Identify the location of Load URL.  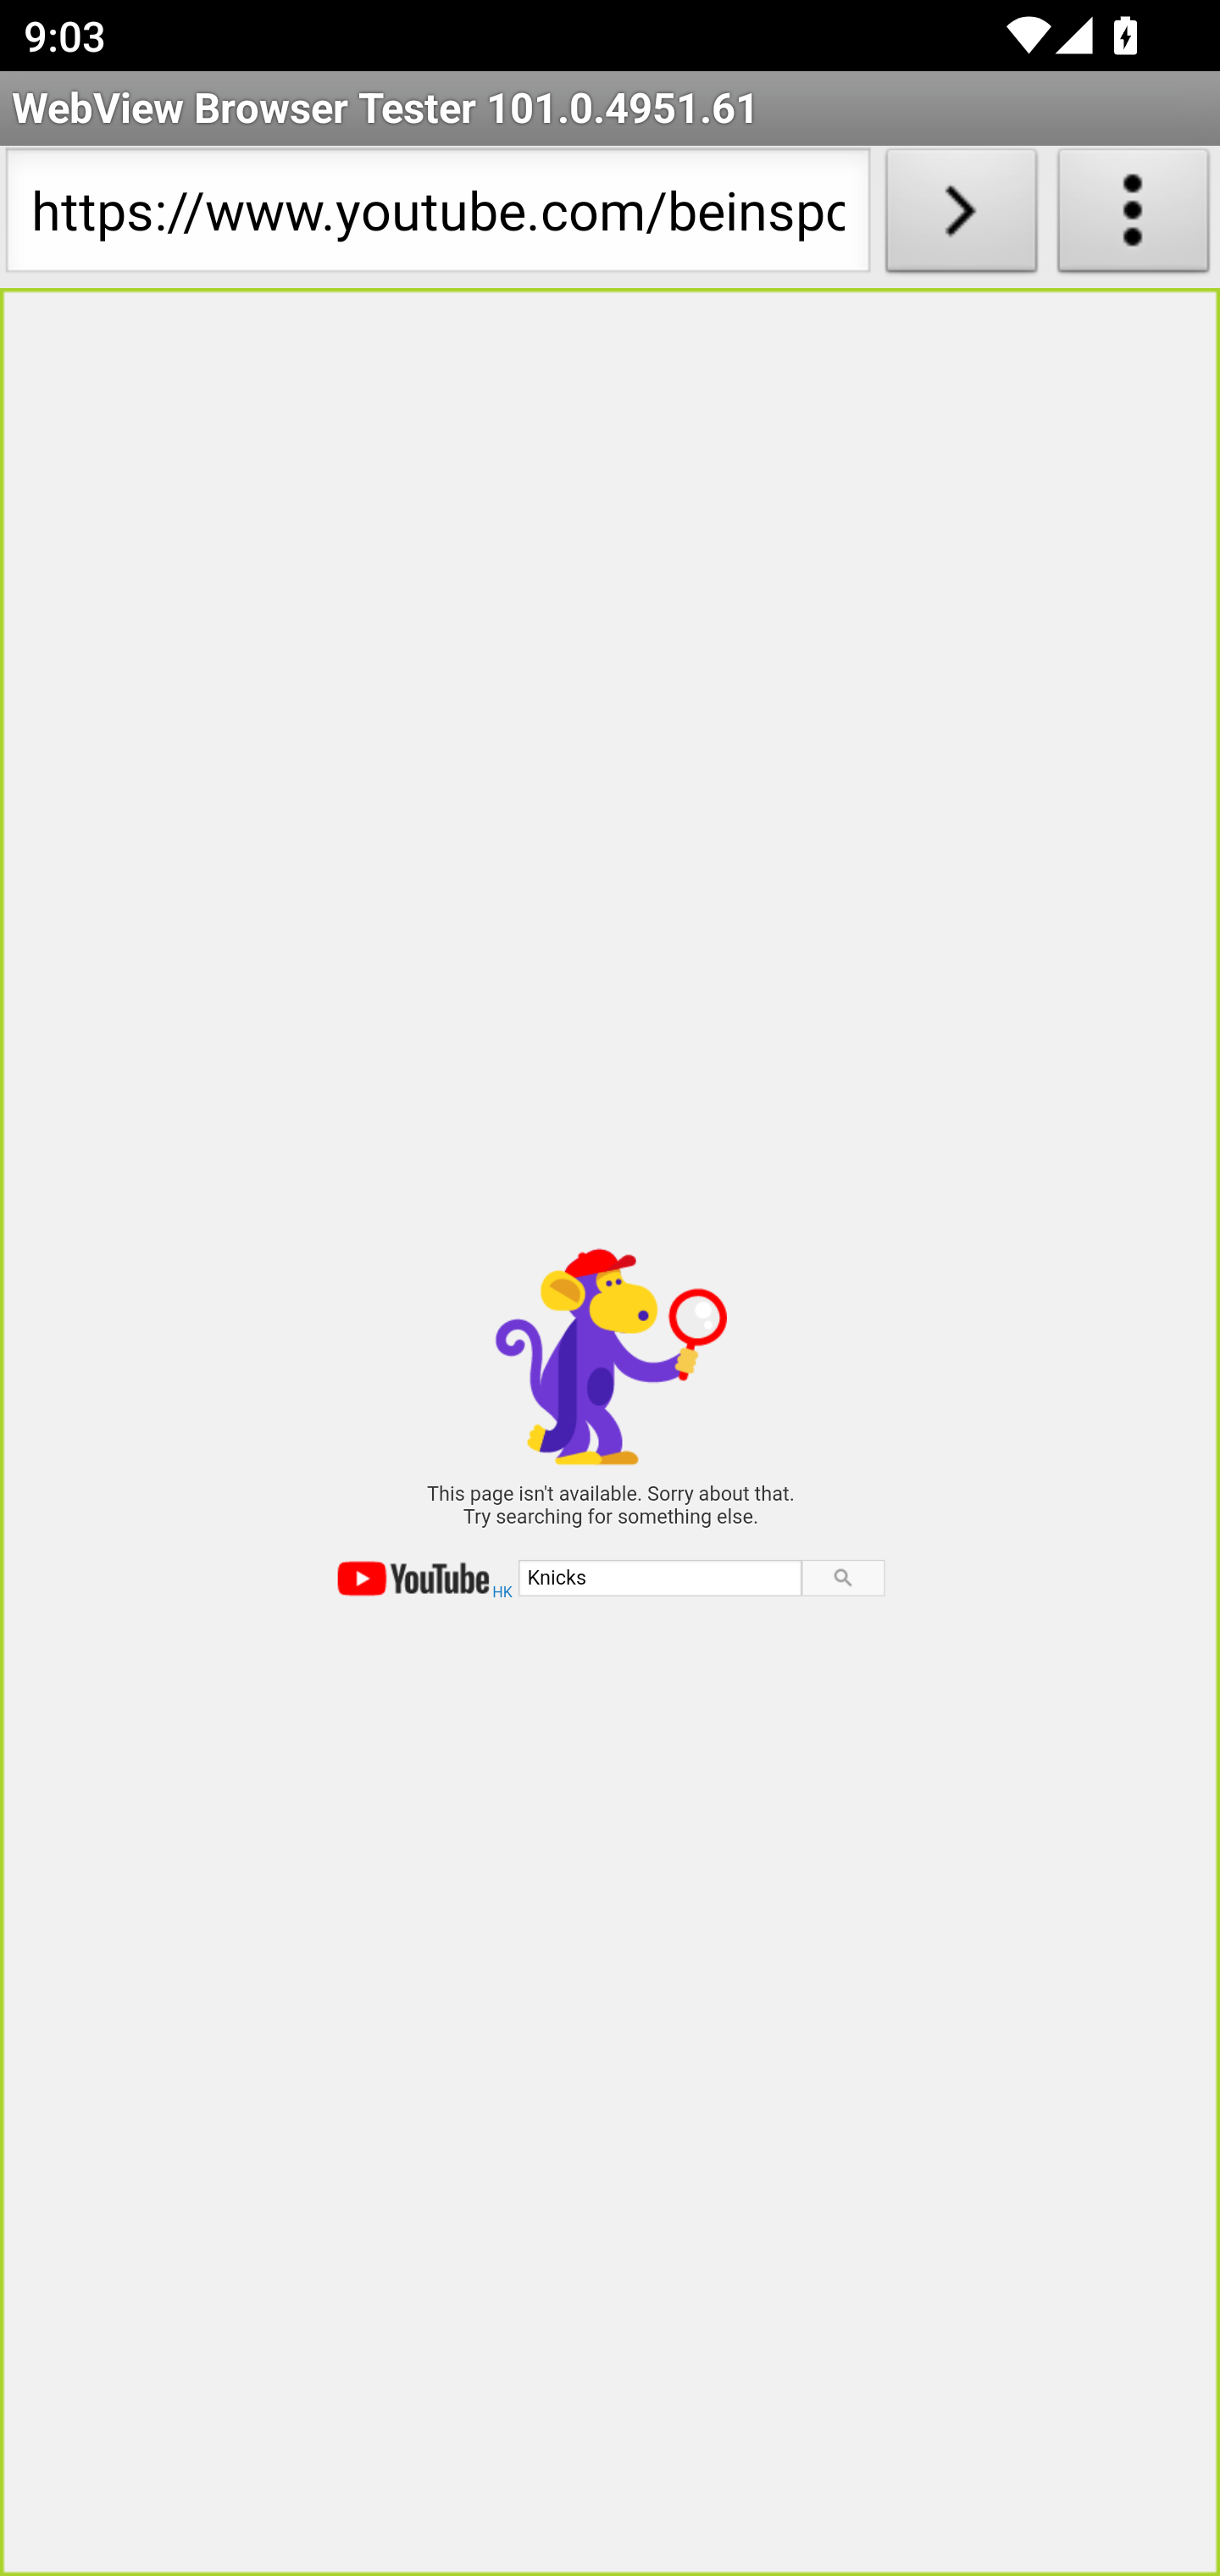
(961, 217).